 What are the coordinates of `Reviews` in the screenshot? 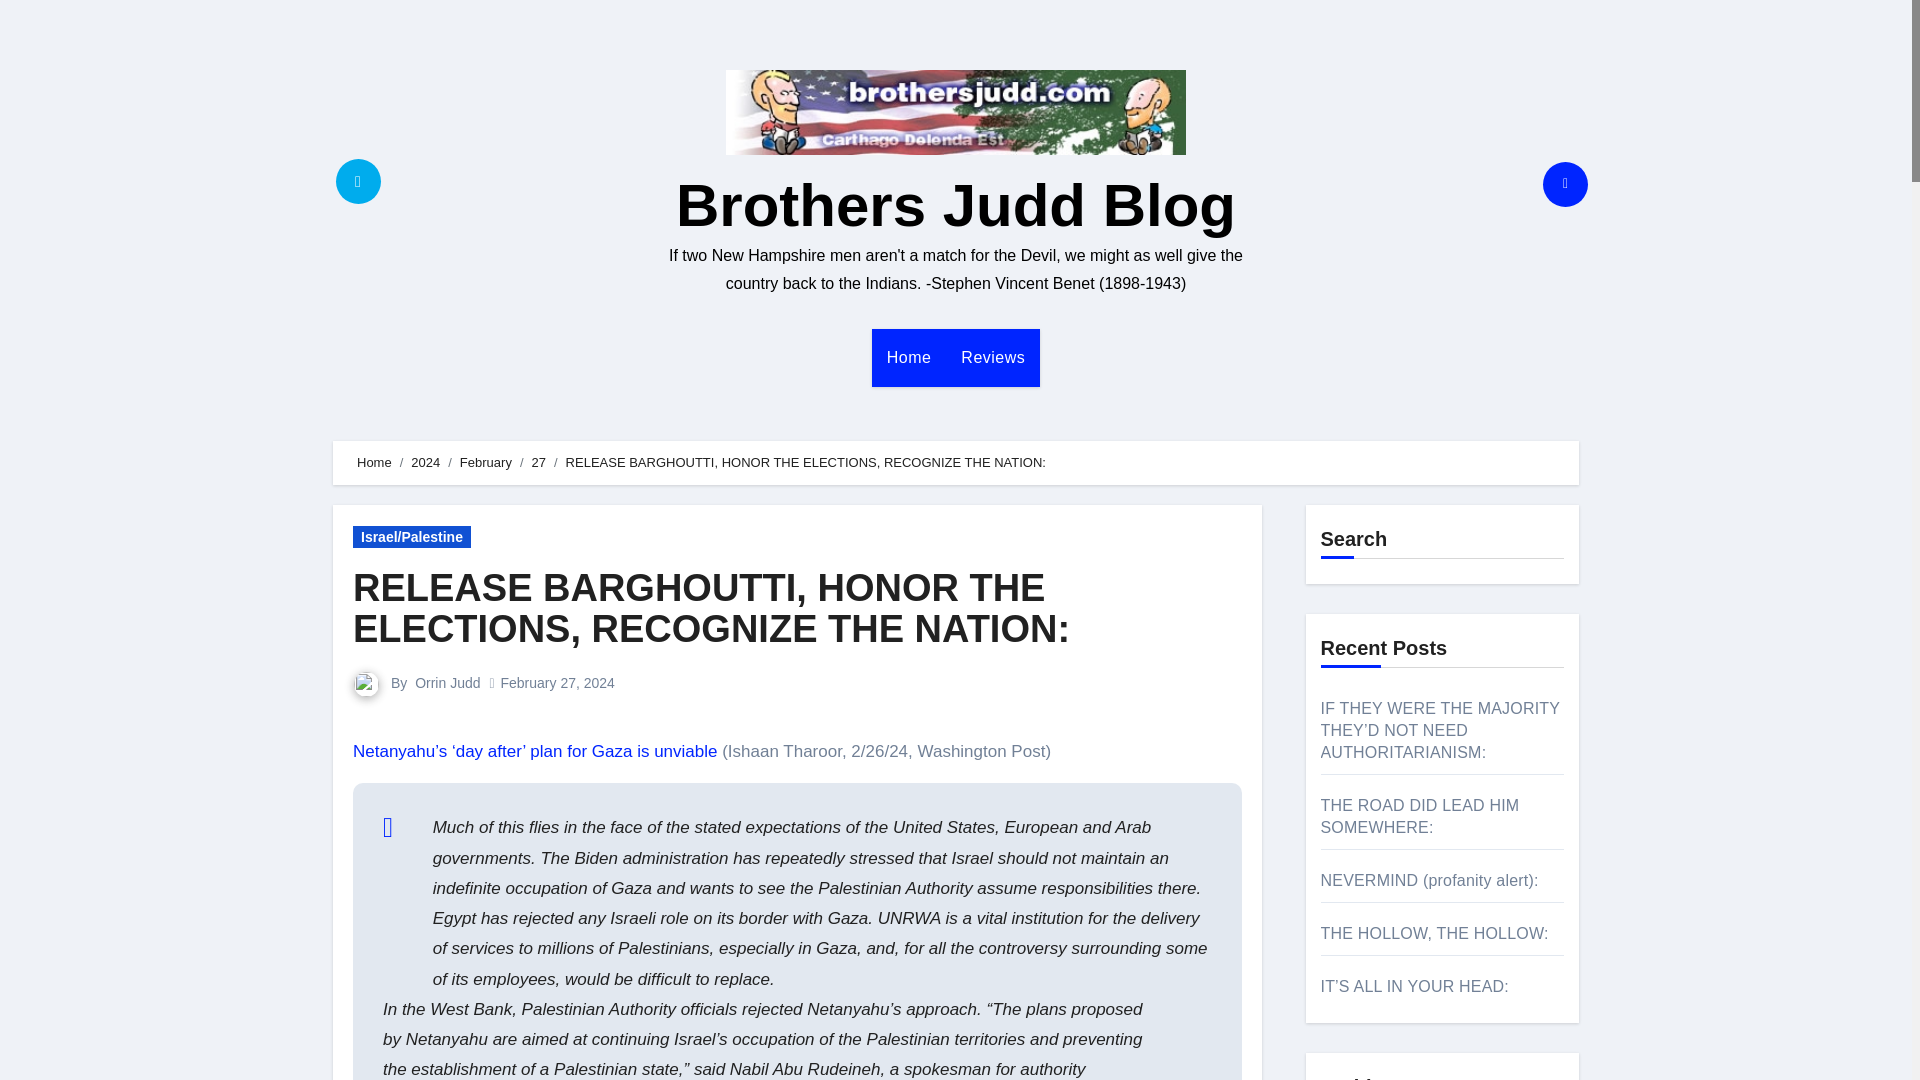 It's located at (993, 358).